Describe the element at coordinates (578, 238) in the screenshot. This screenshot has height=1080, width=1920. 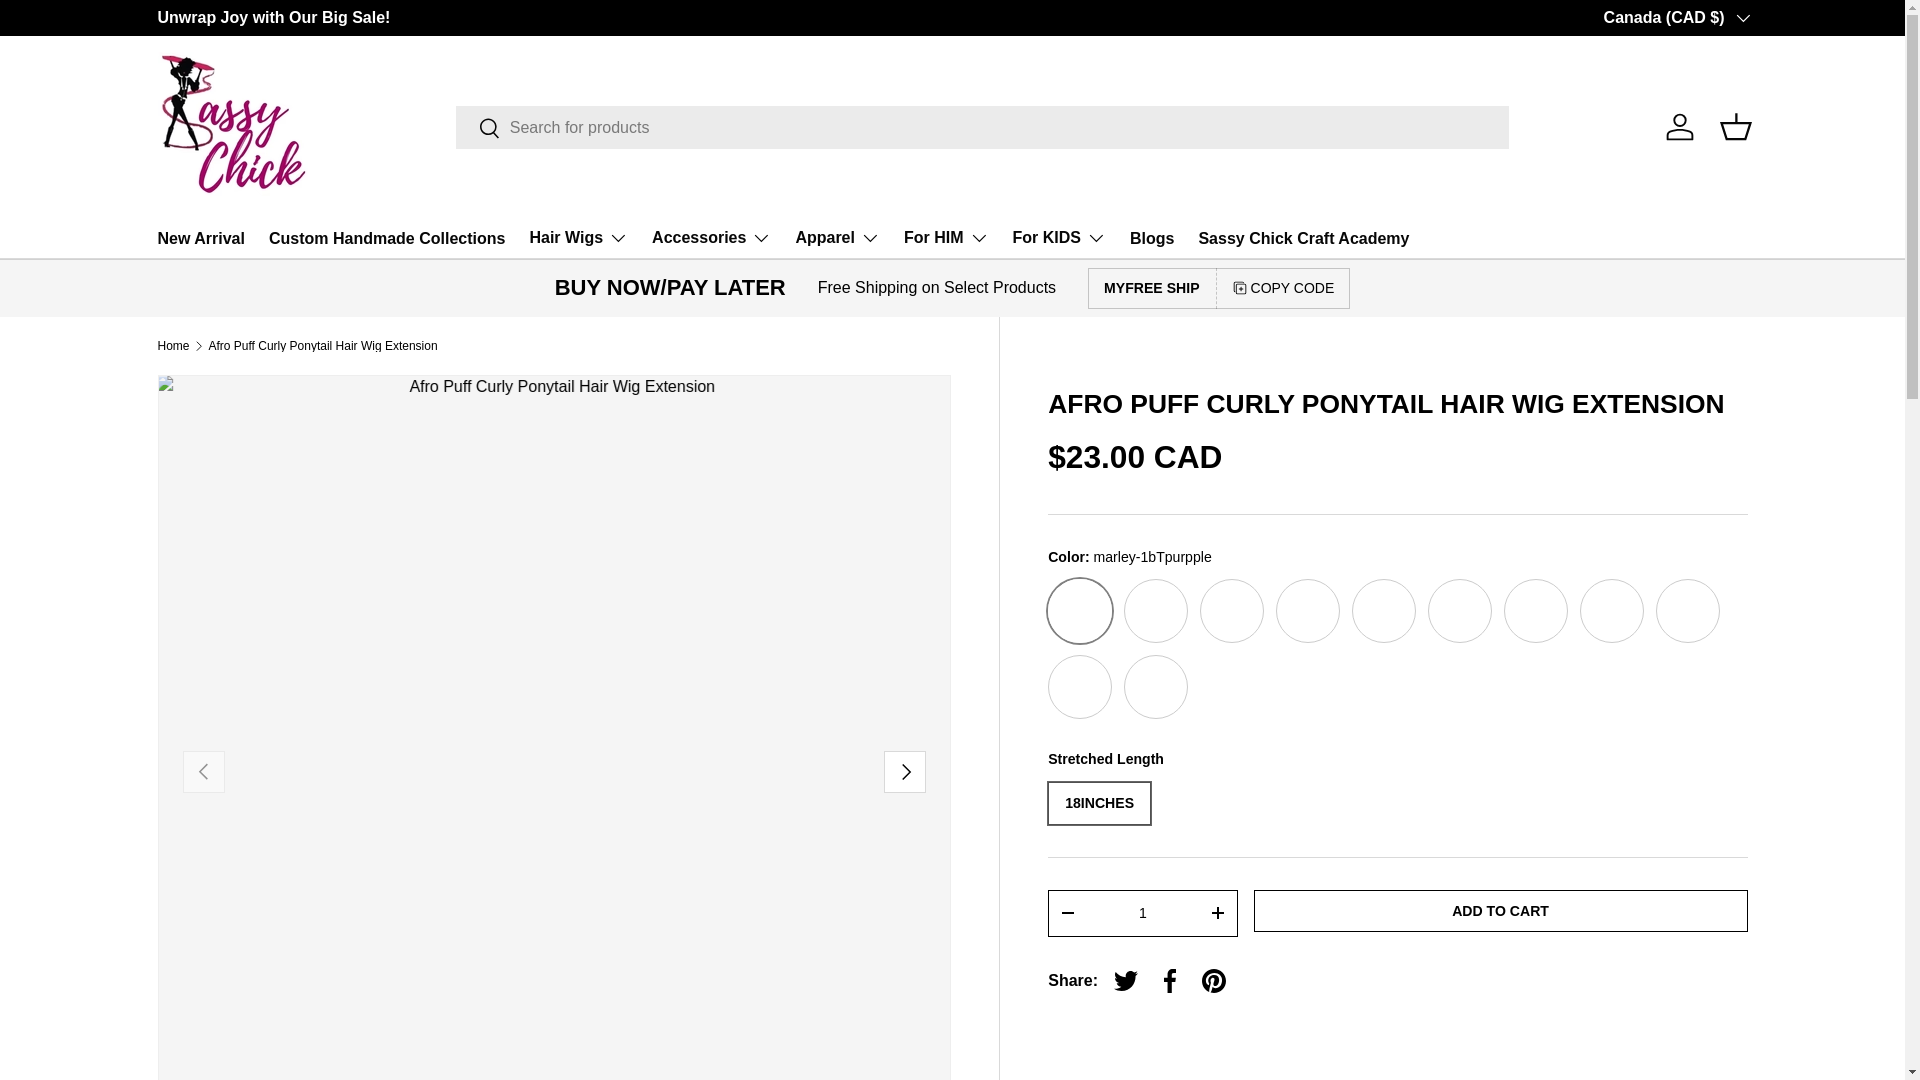
I see `Hair Wigs` at that location.